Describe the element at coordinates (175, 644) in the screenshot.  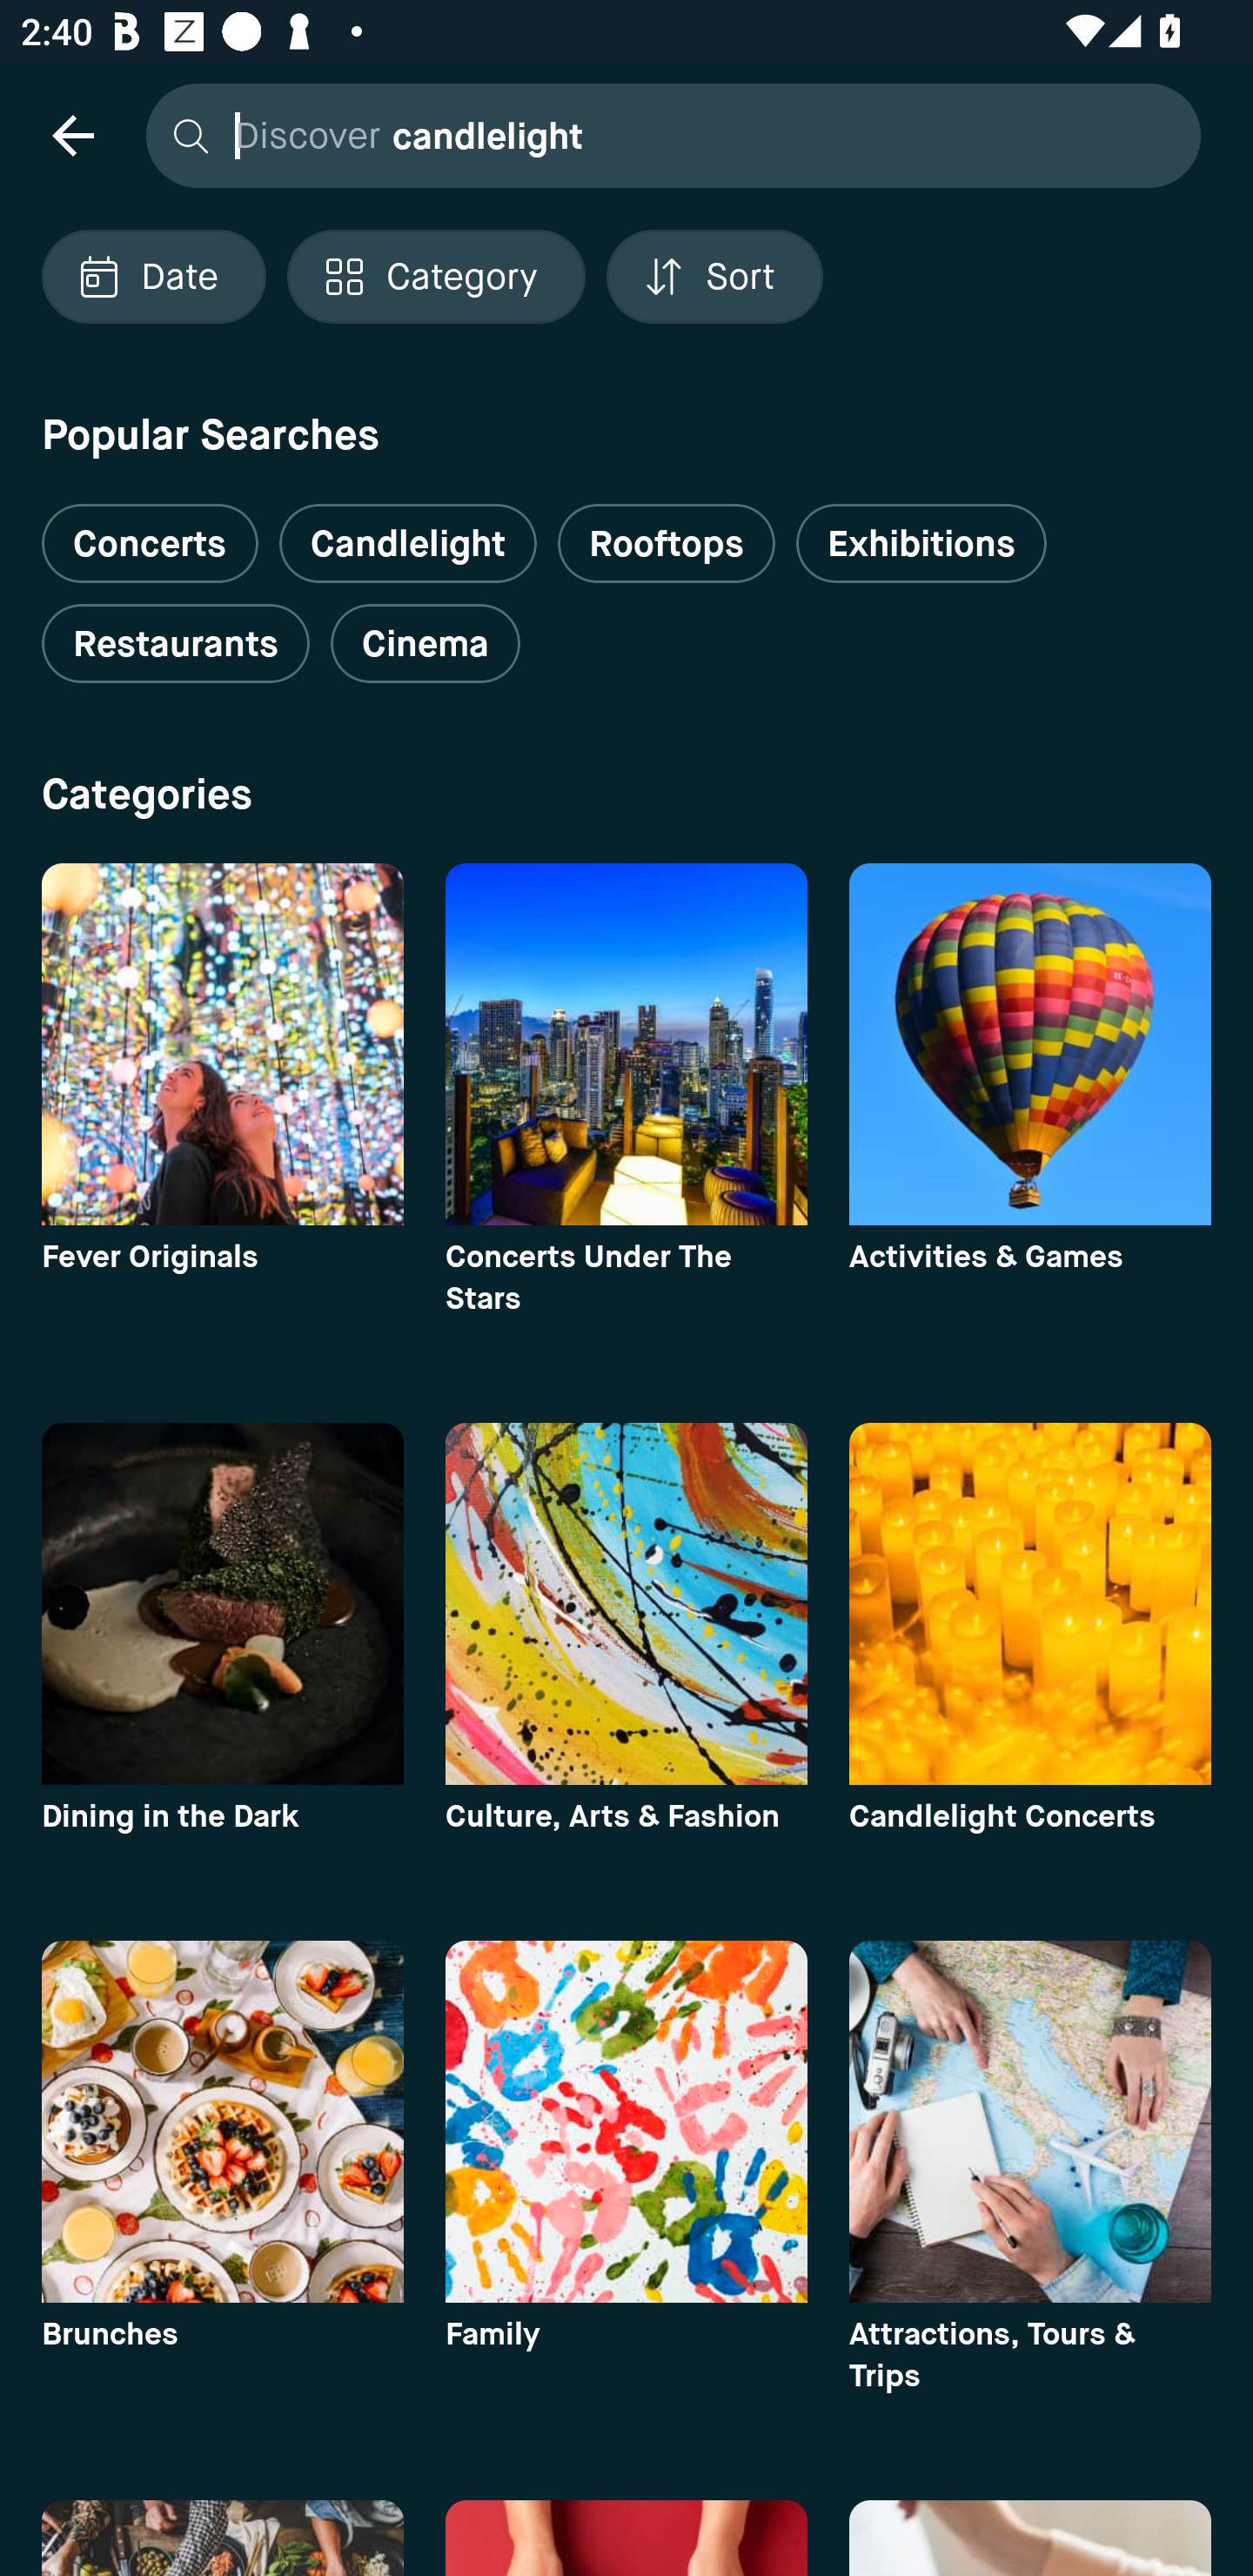
I see `Restaurants` at that location.